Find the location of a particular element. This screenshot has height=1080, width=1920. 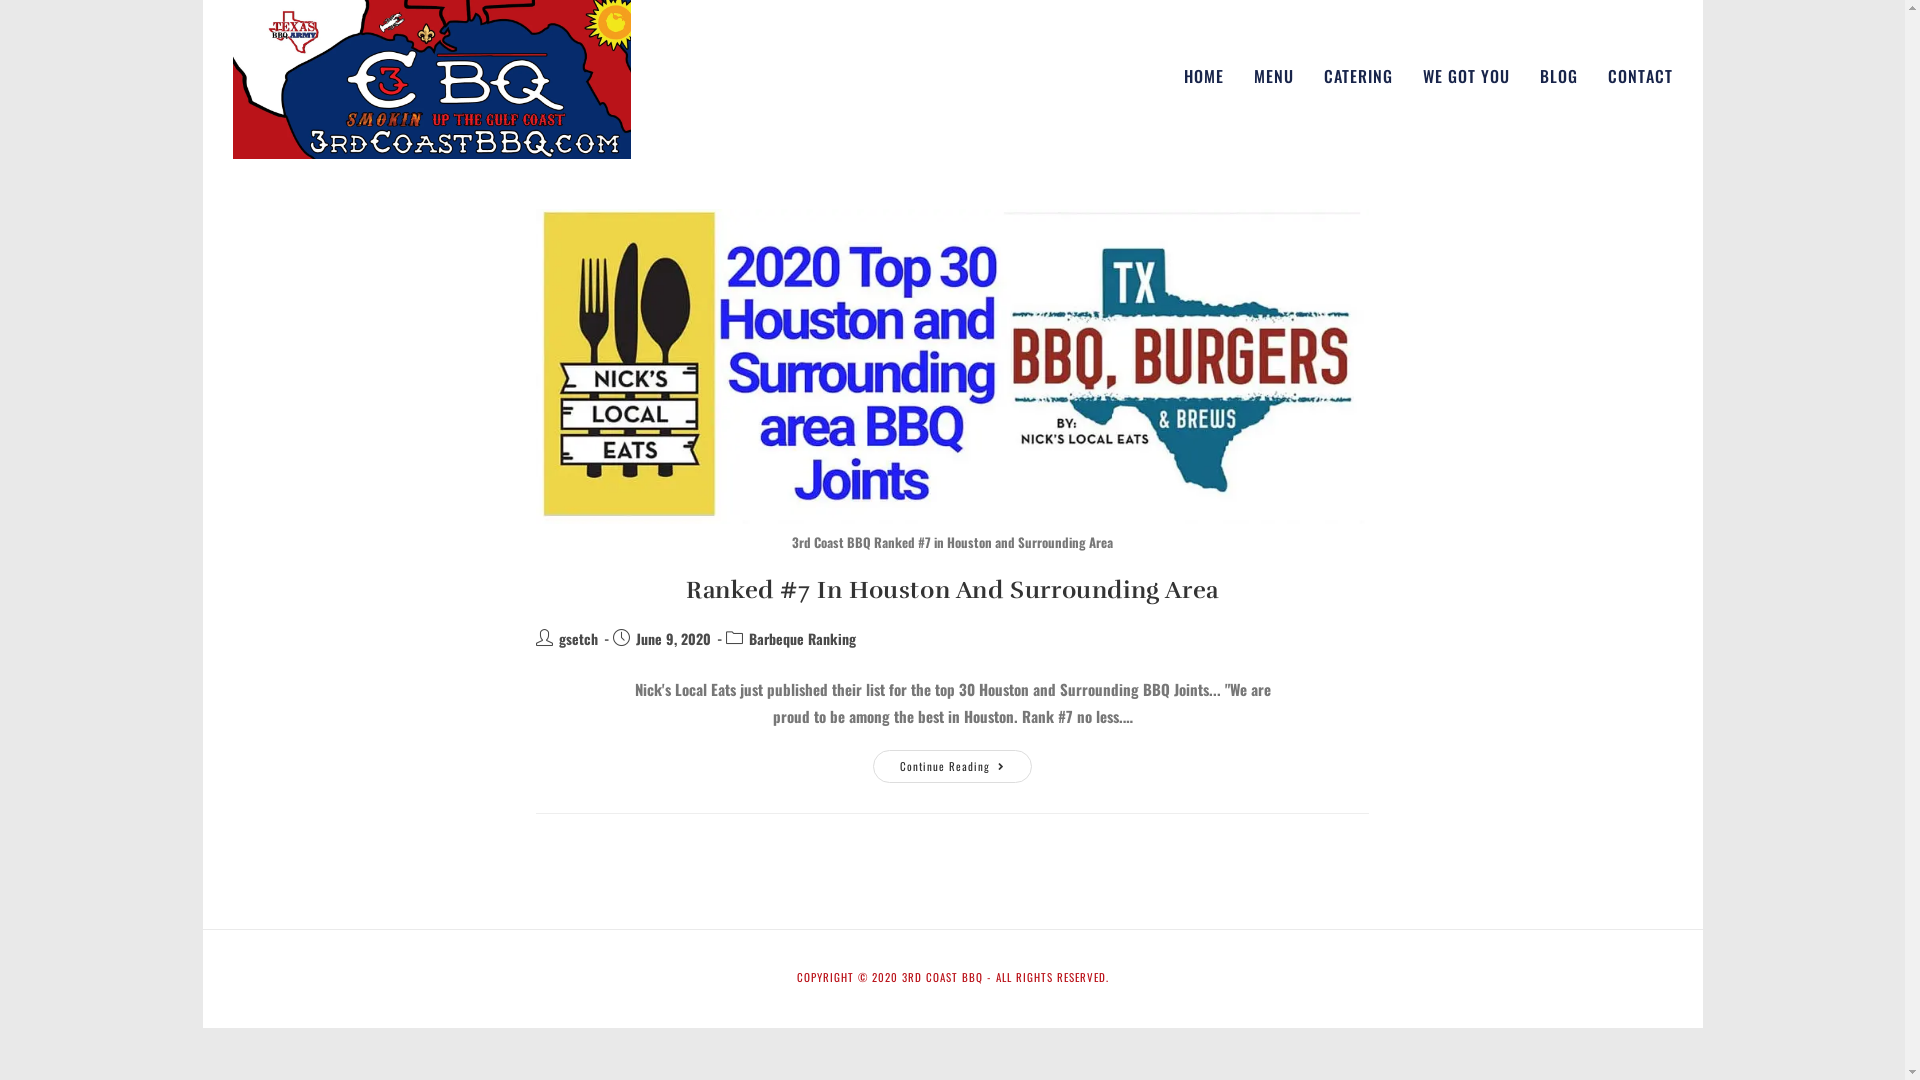

CONTACT is located at coordinates (1640, 76).